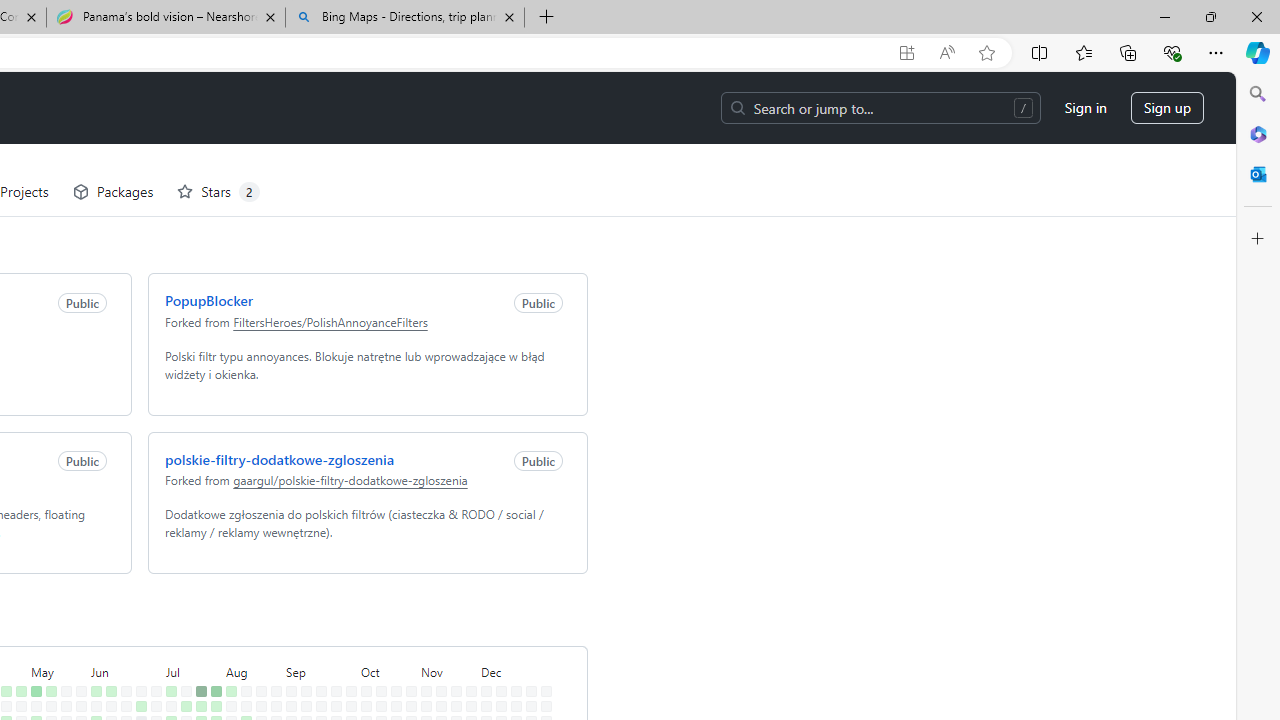 The image size is (1280, 720). I want to click on No contributions on June 20th., so click(122, 678).